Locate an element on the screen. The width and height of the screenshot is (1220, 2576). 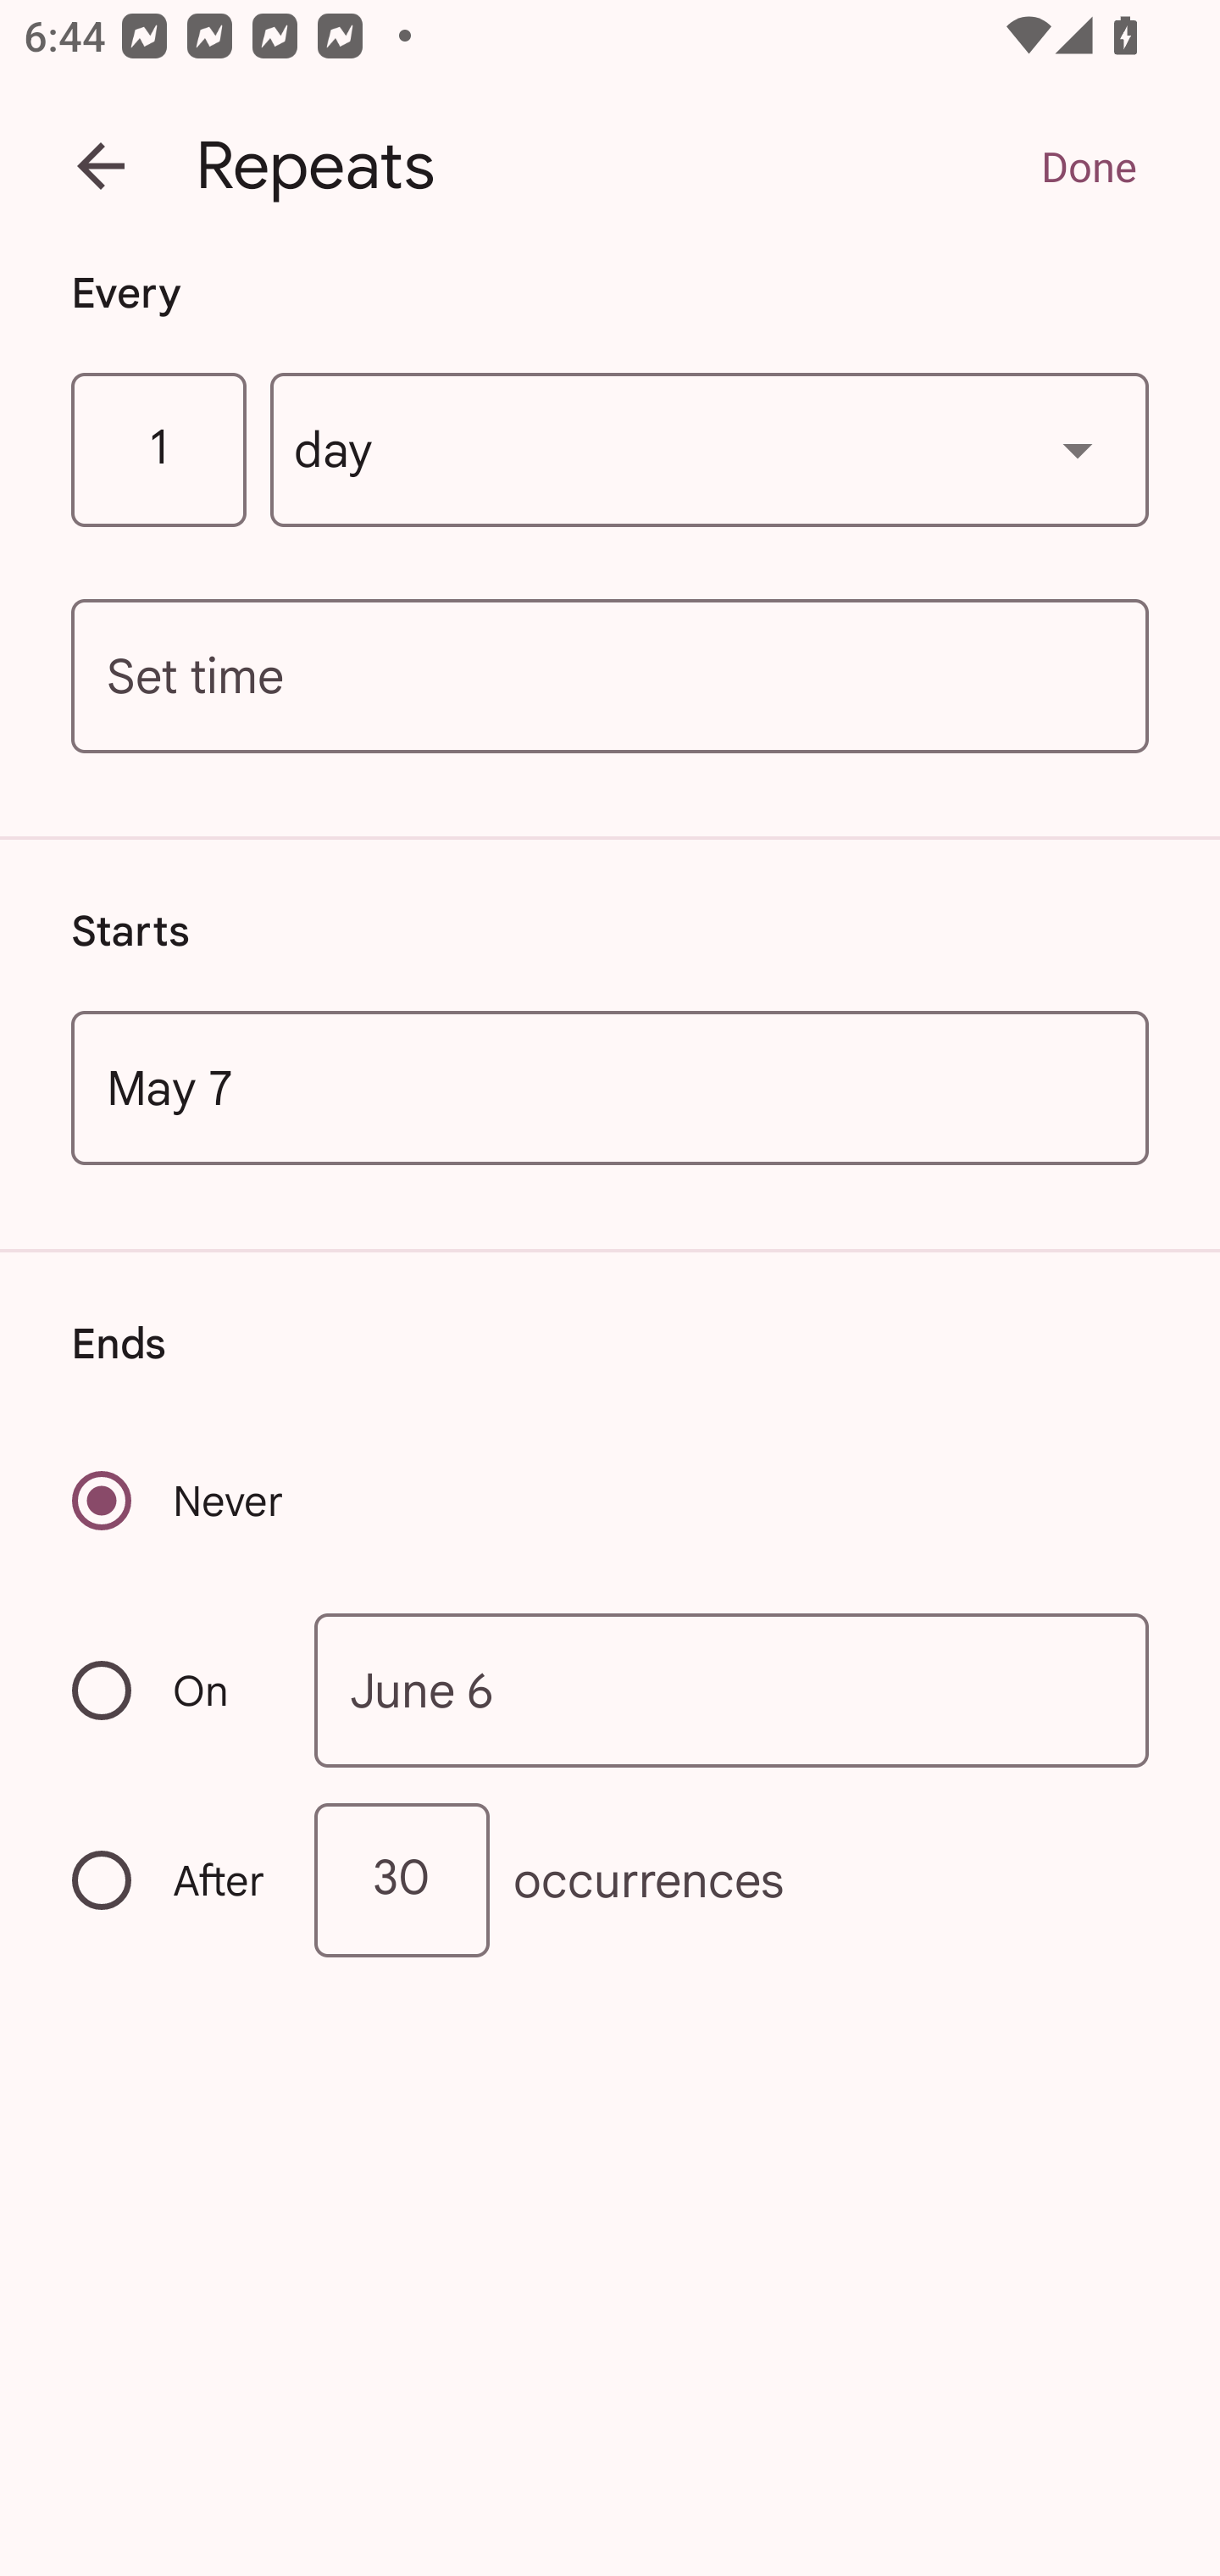
June 6 is located at coordinates (732, 1690).